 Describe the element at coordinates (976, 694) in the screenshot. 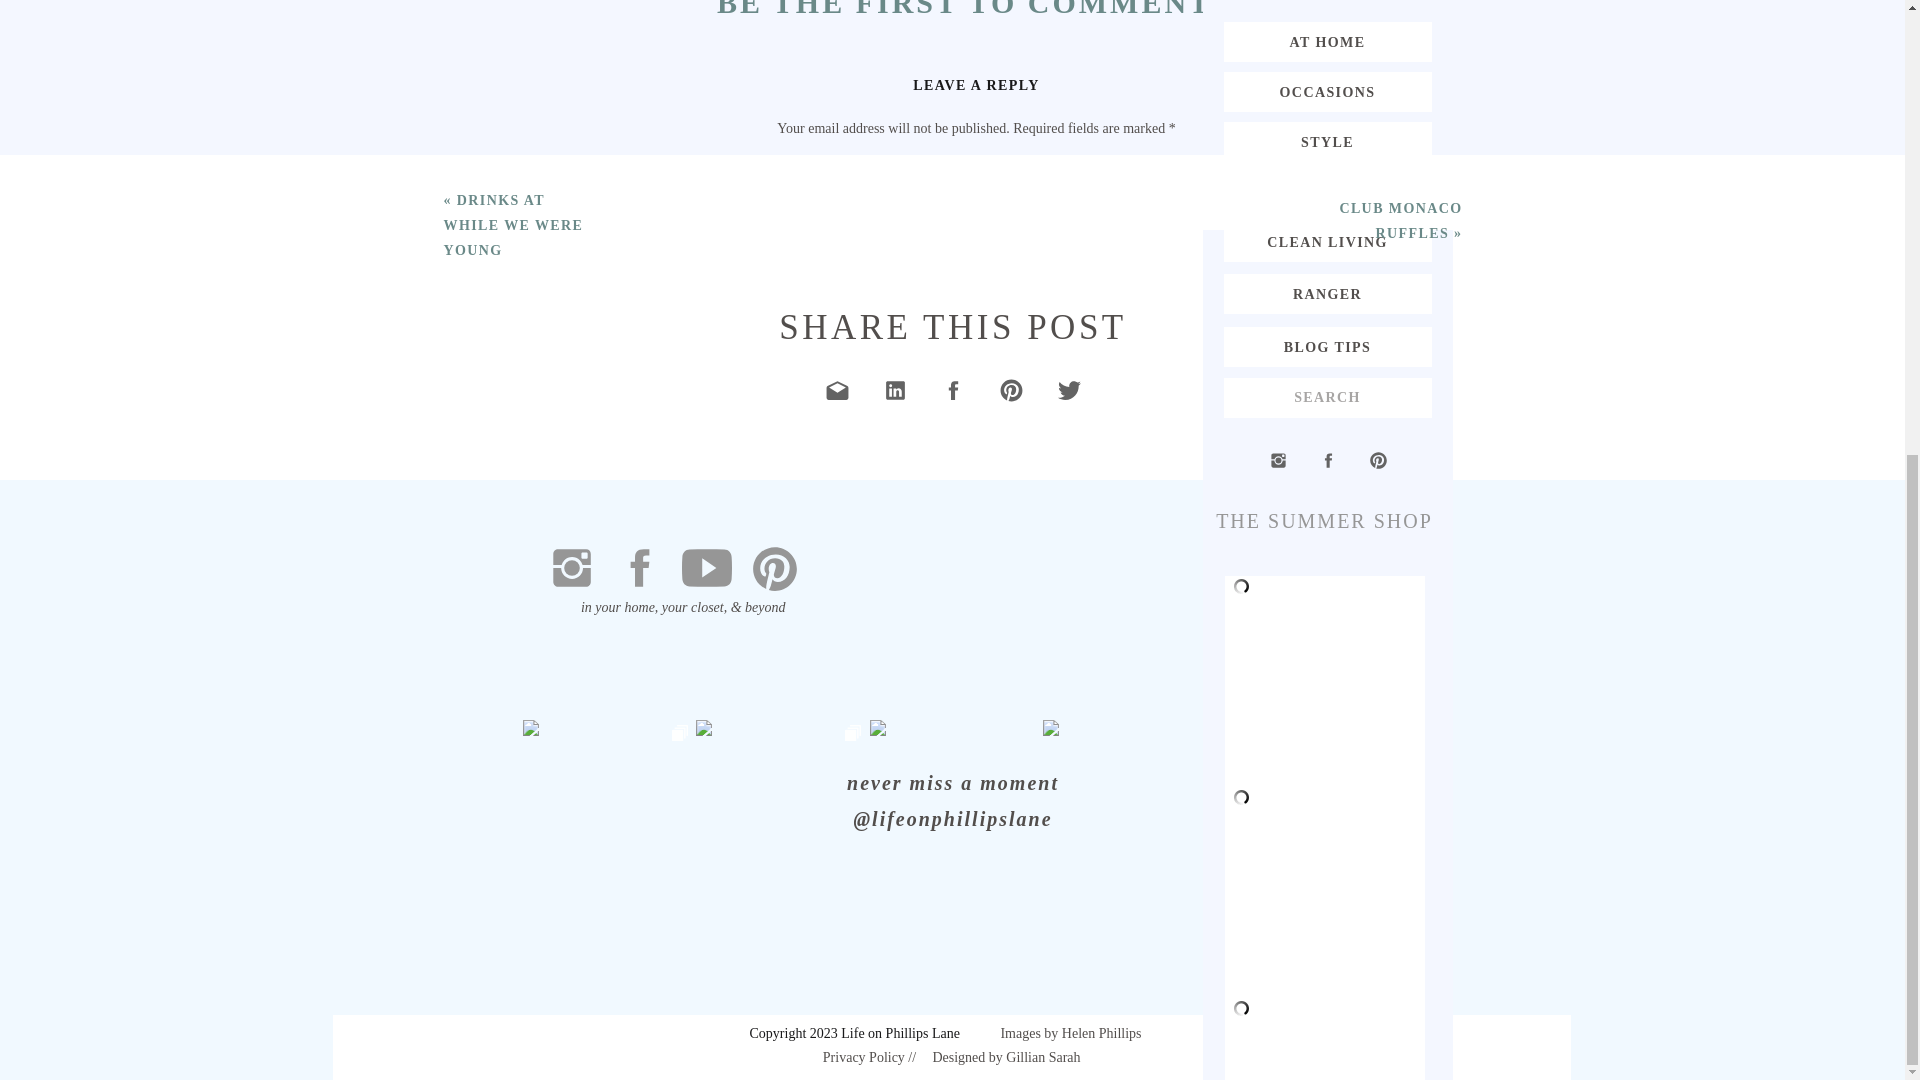

I see `Post Comment` at that location.